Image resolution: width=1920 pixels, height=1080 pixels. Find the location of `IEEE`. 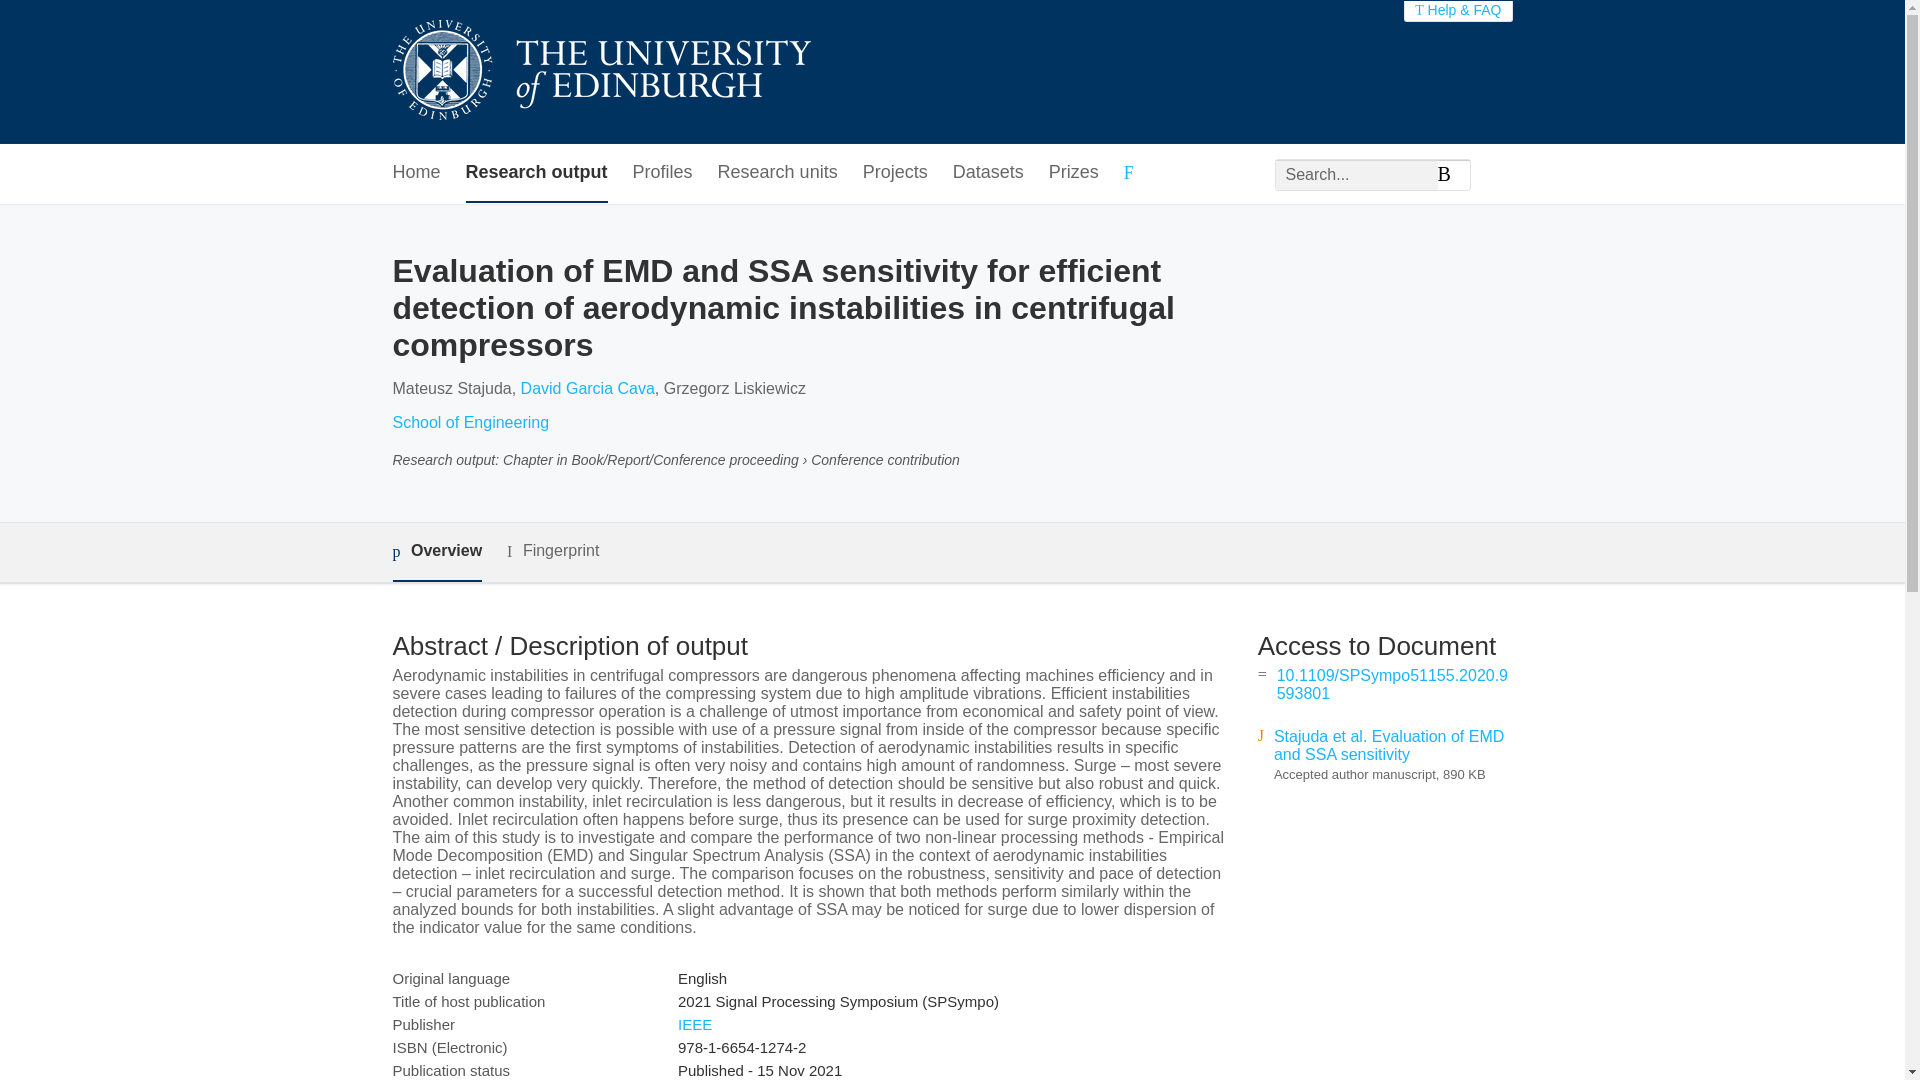

IEEE is located at coordinates (694, 1024).